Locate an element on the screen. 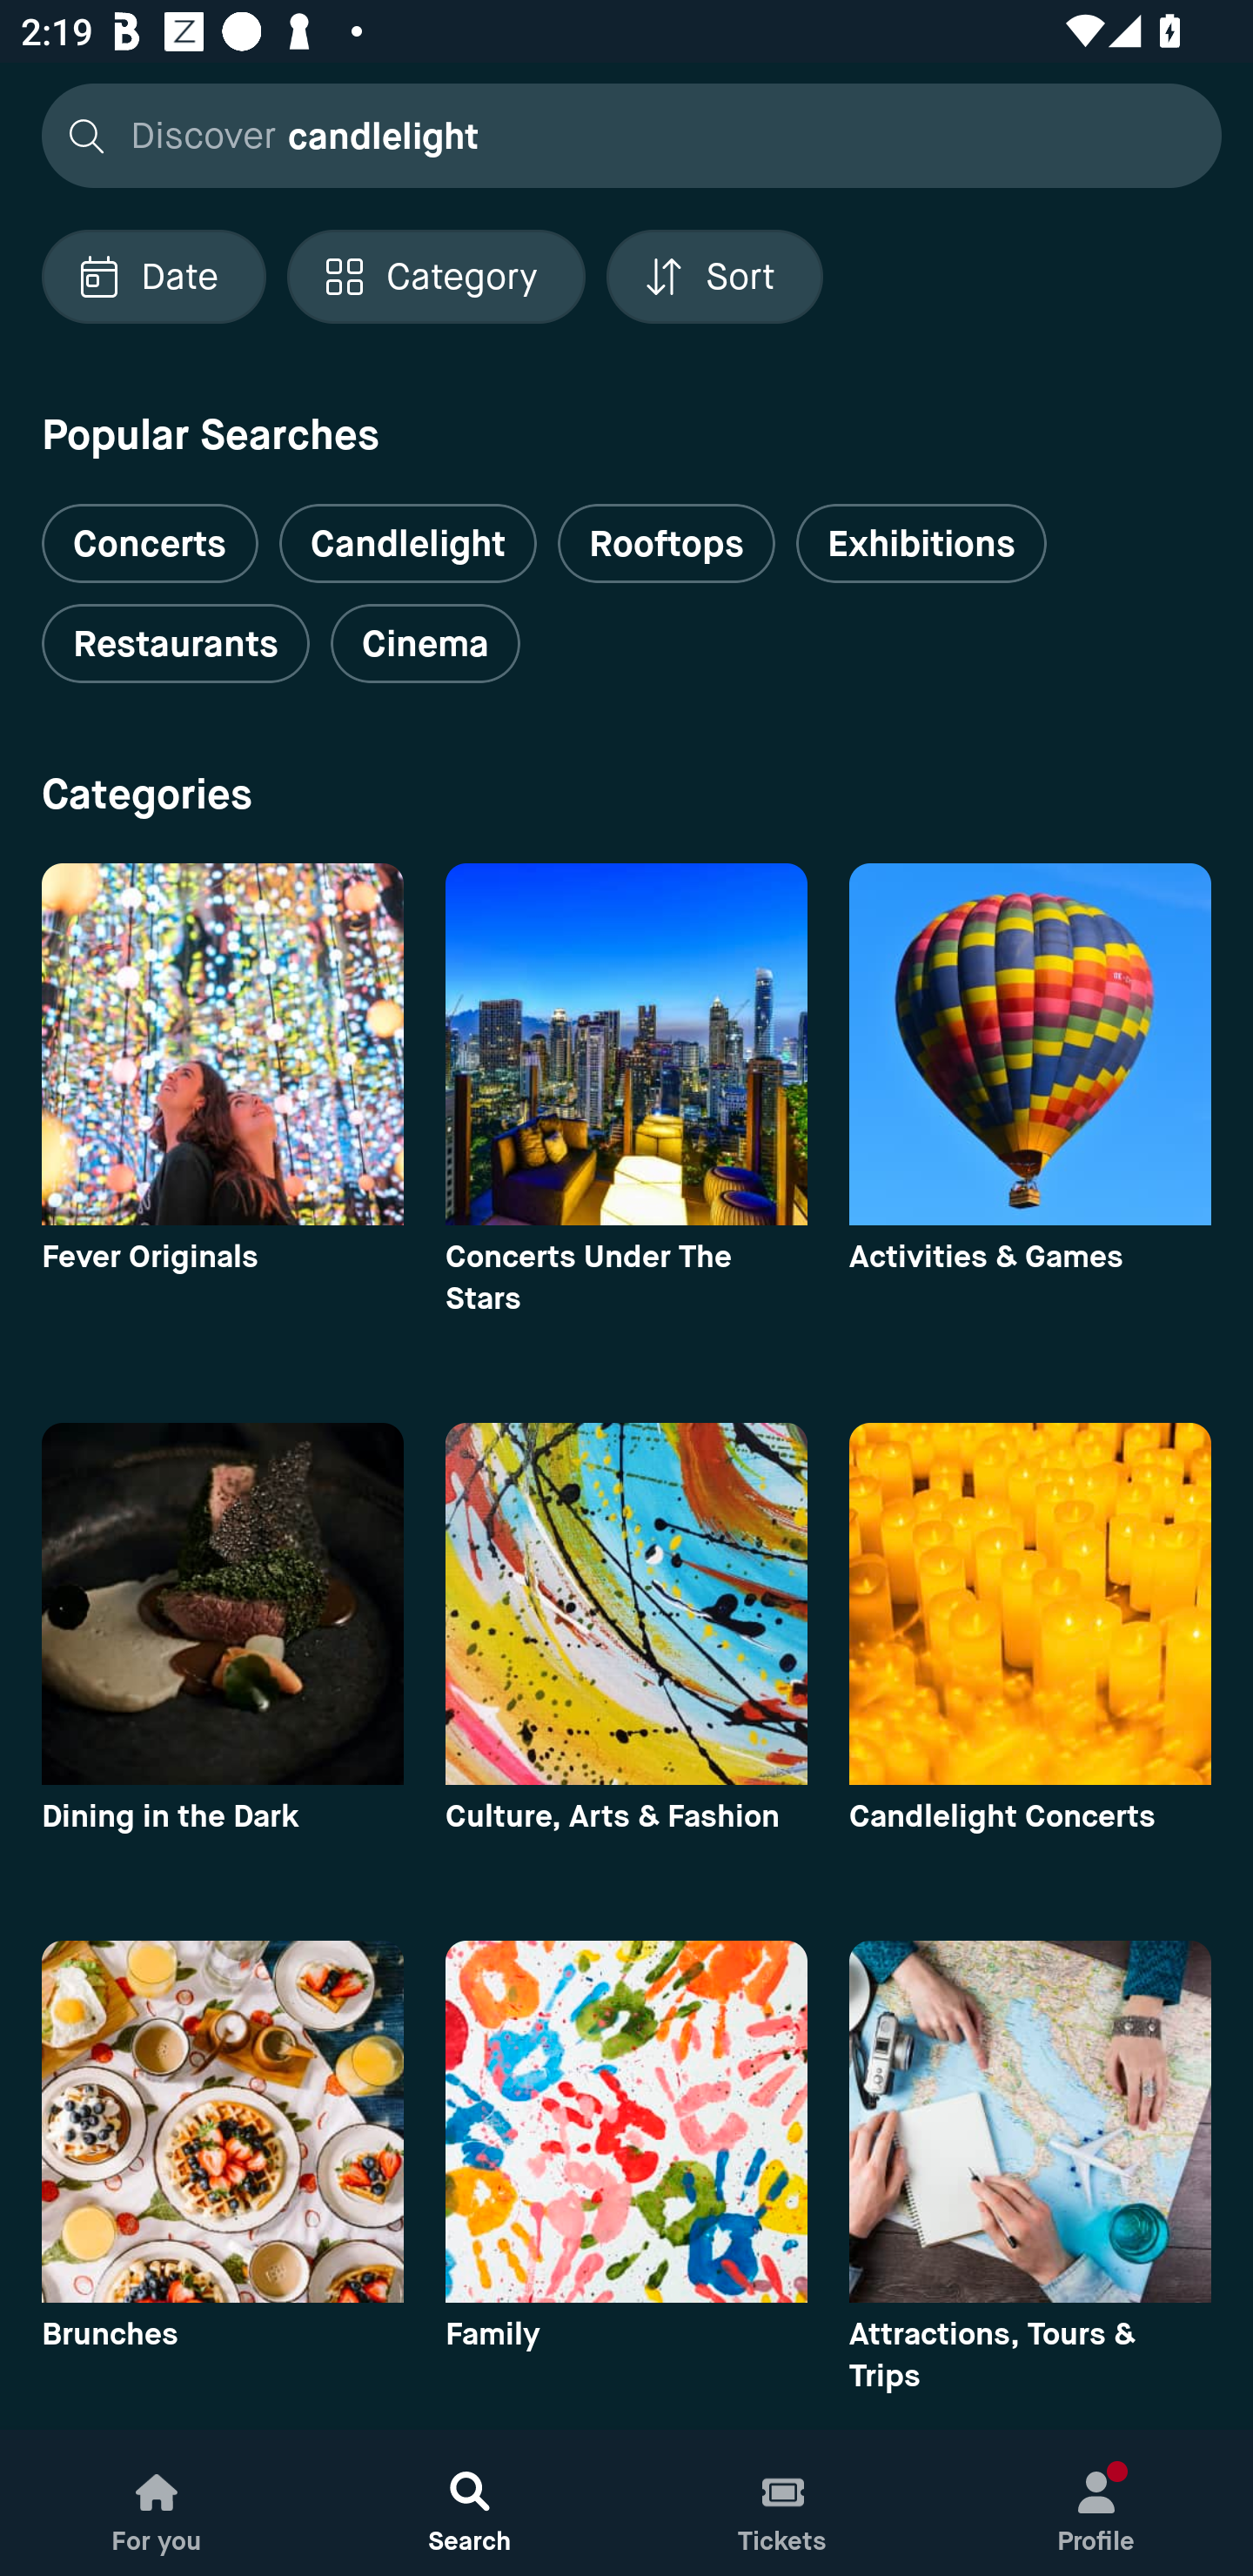 Image resolution: width=1253 pixels, height=2576 pixels. Exhibitions is located at coordinates (921, 543).